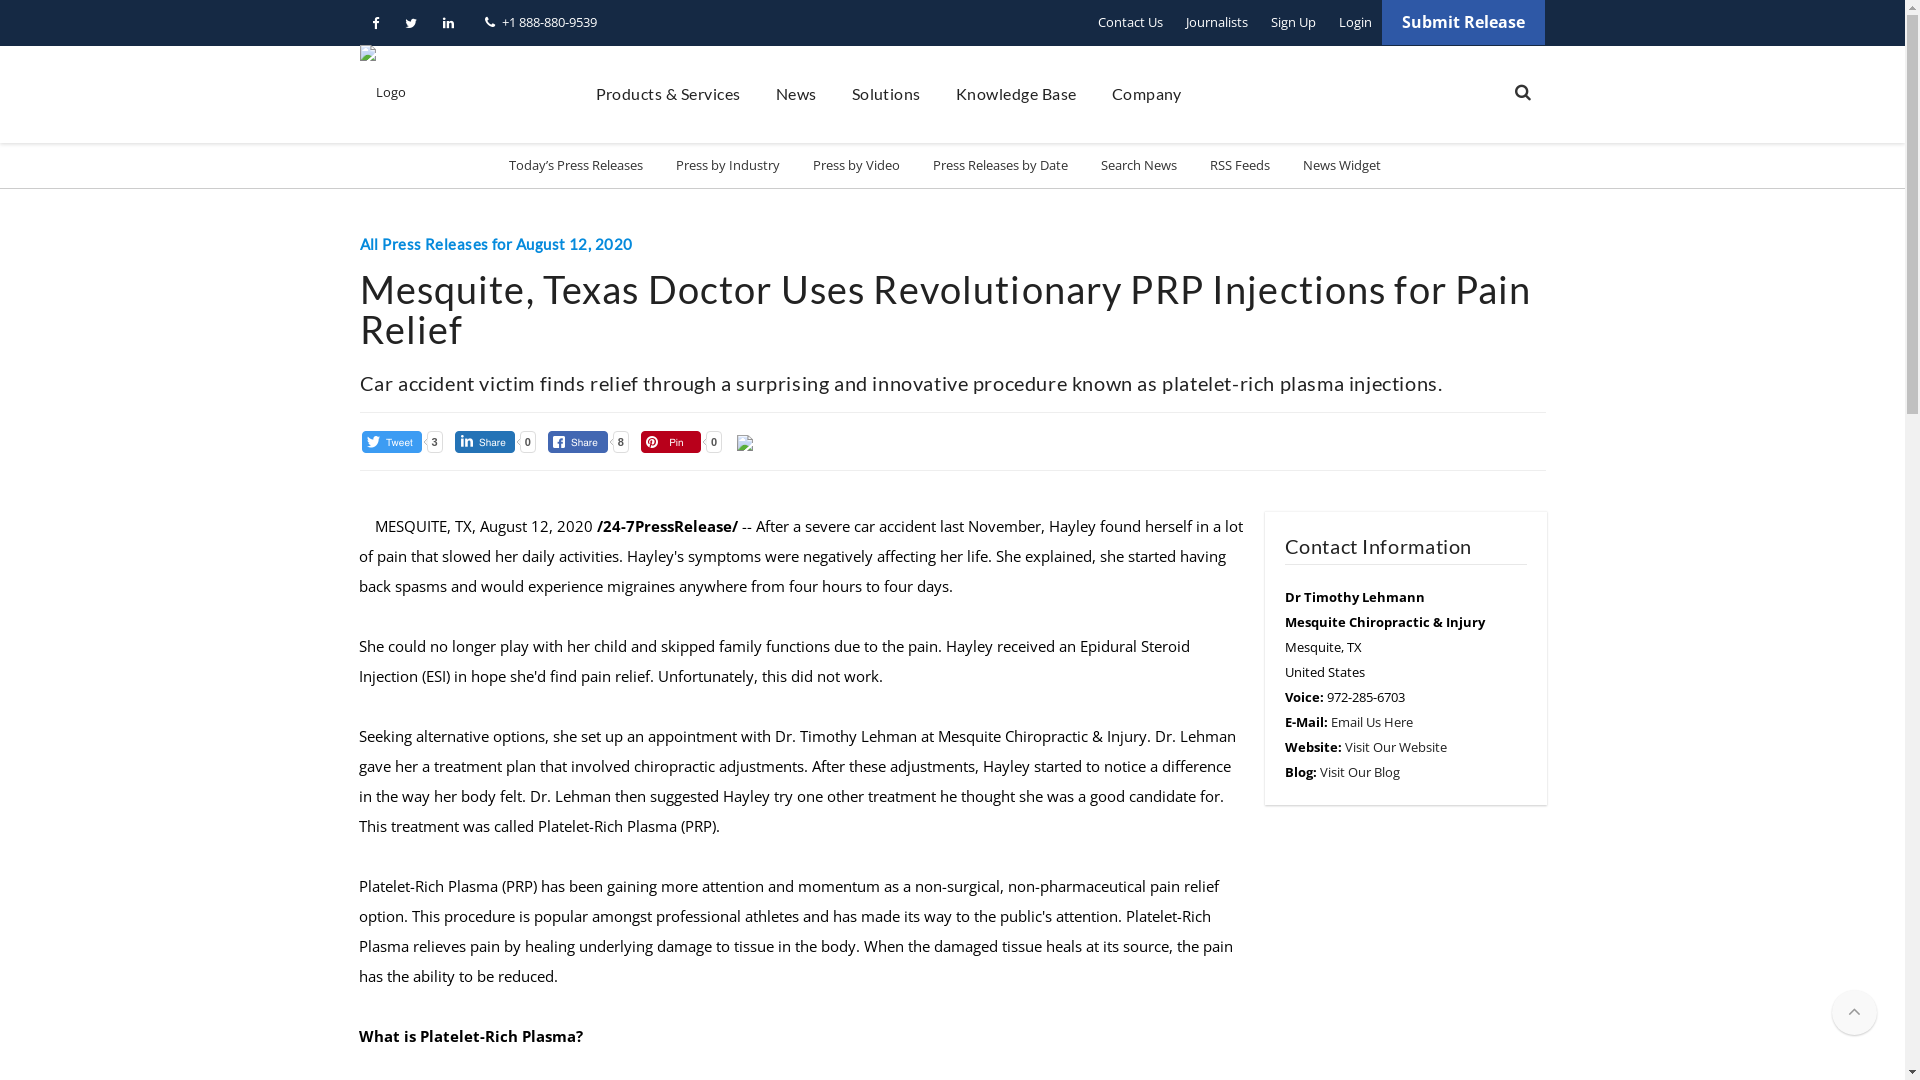 Image resolution: width=1920 pixels, height=1080 pixels. What do you see at coordinates (856, 166) in the screenshot?
I see `Press by Video` at bounding box center [856, 166].